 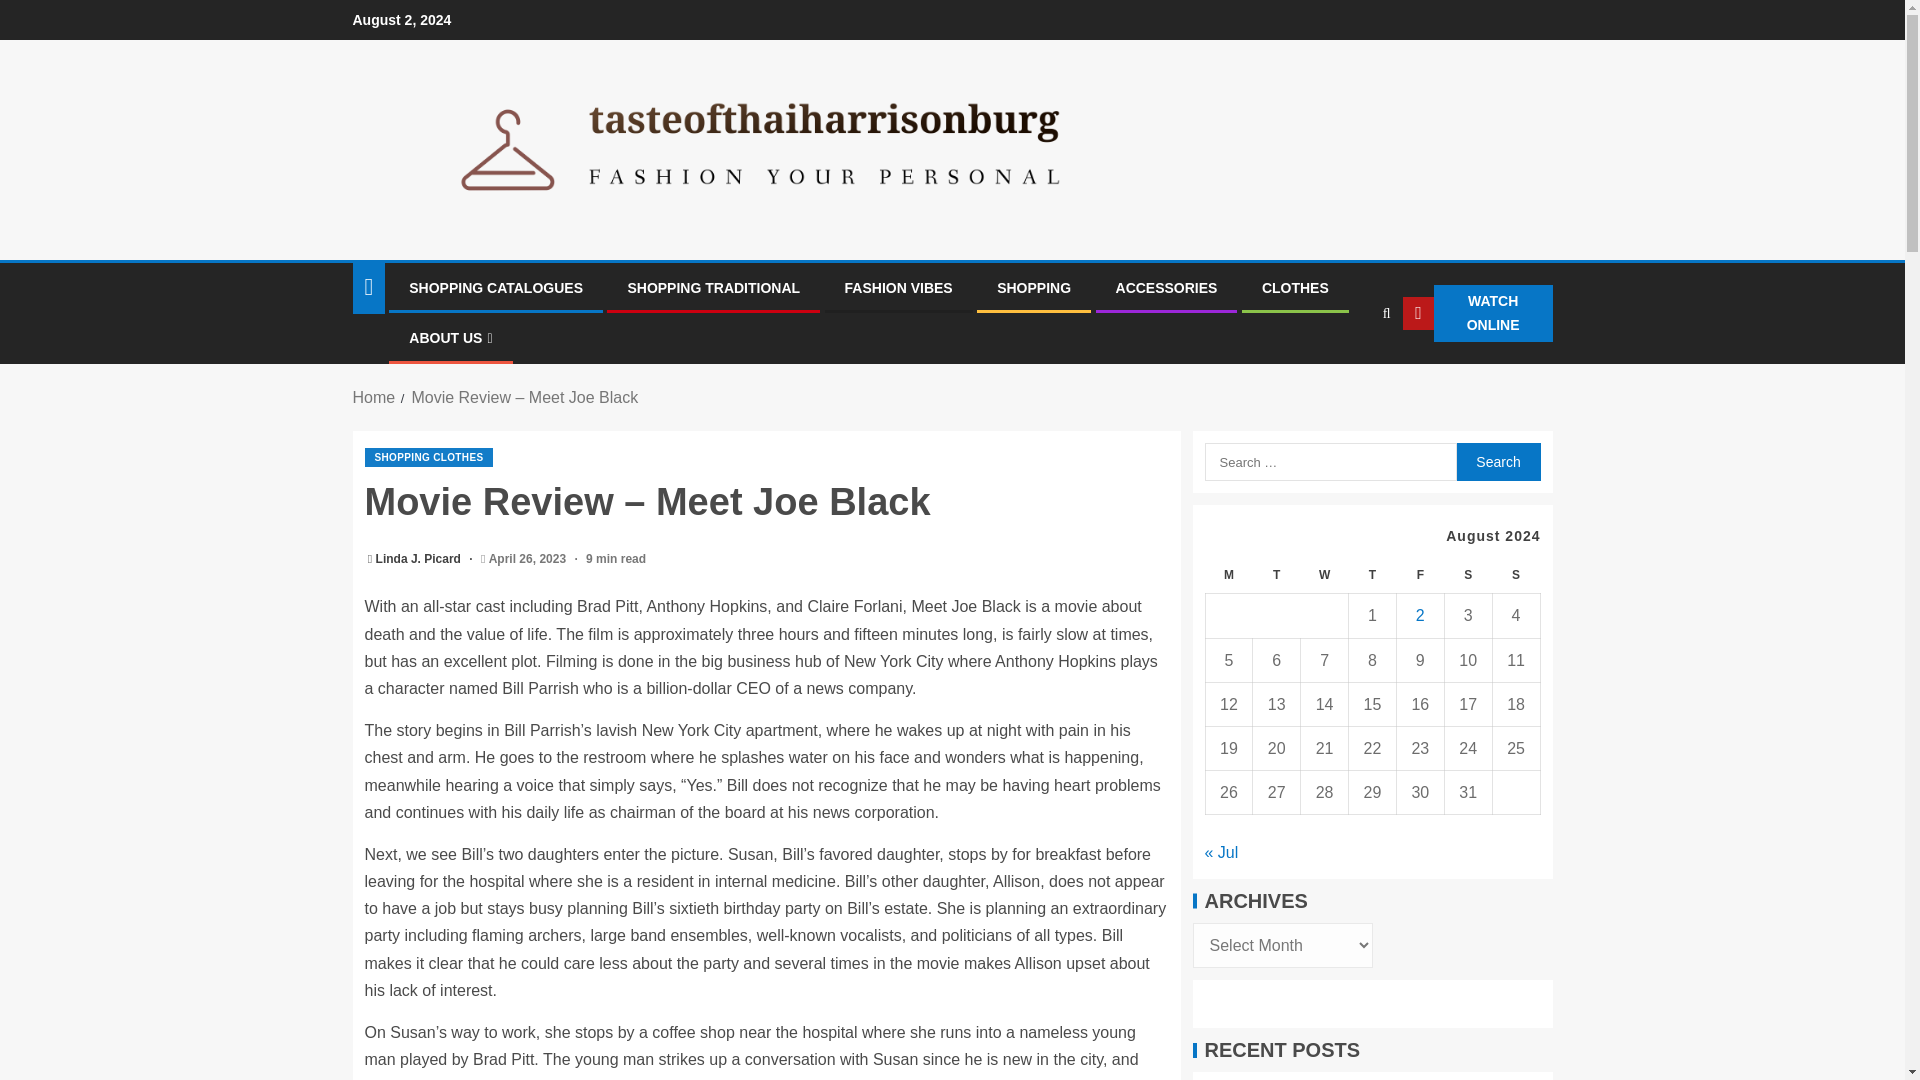 What do you see at coordinates (1034, 287) in the screenshot?
I see `SHOPPING` at bounding box center [1034, 287].